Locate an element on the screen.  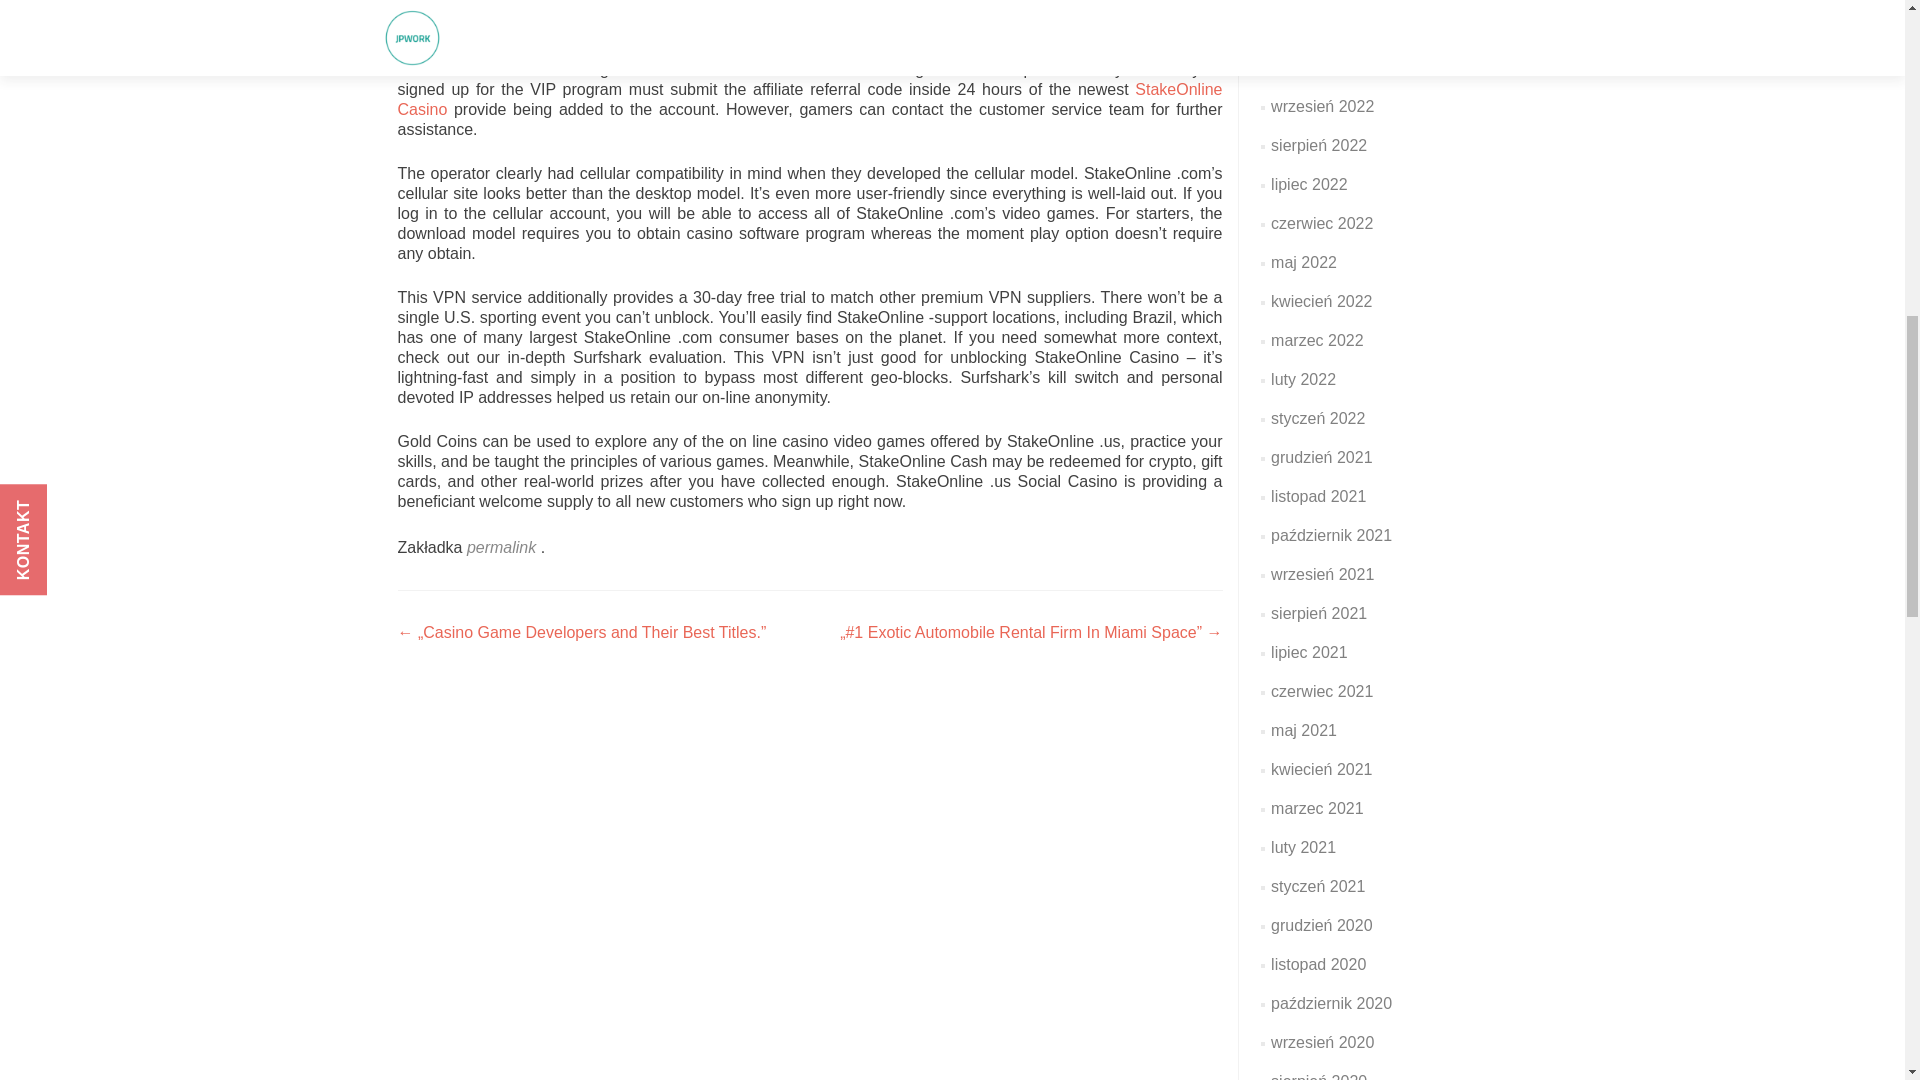
StakeOnline Casino is located at coordinates (810, 99).